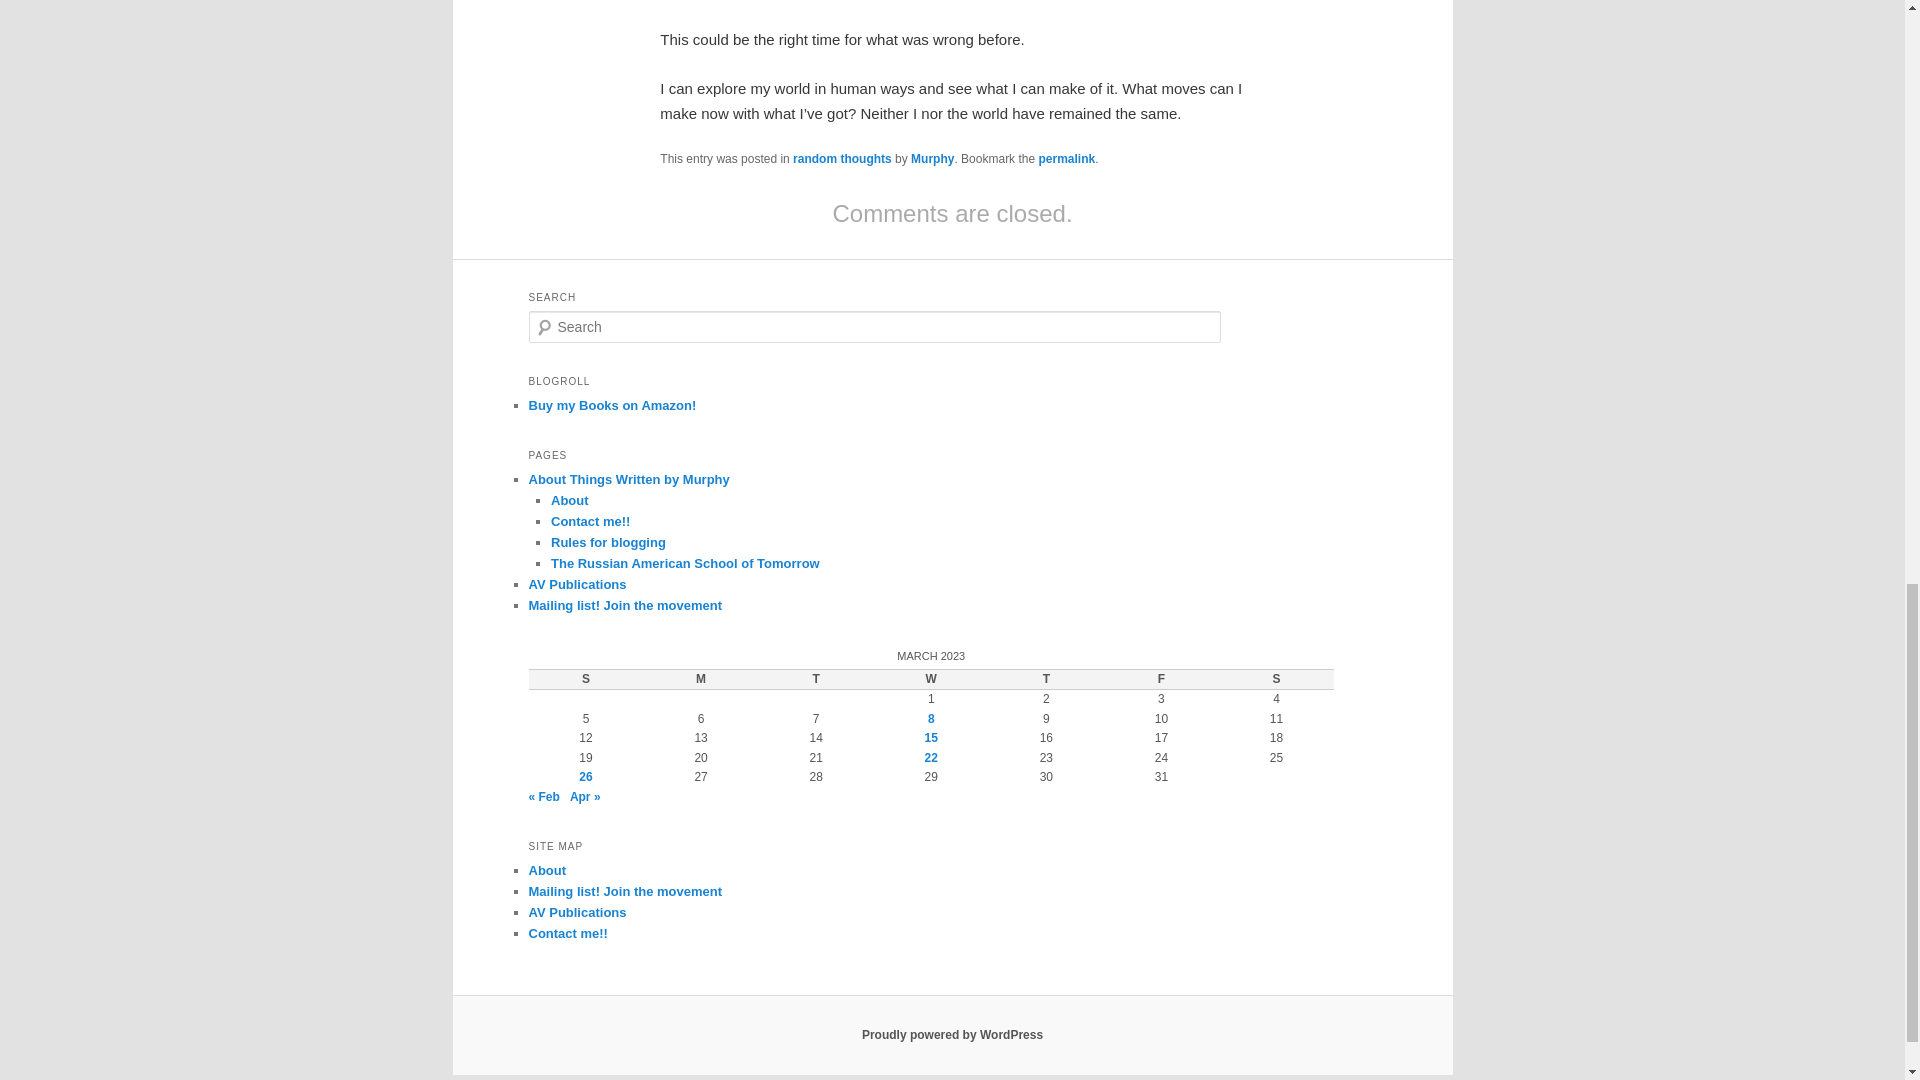 This screenshot has width=1920, height=1080. I want to click on random thoughts, so click(842, 159).